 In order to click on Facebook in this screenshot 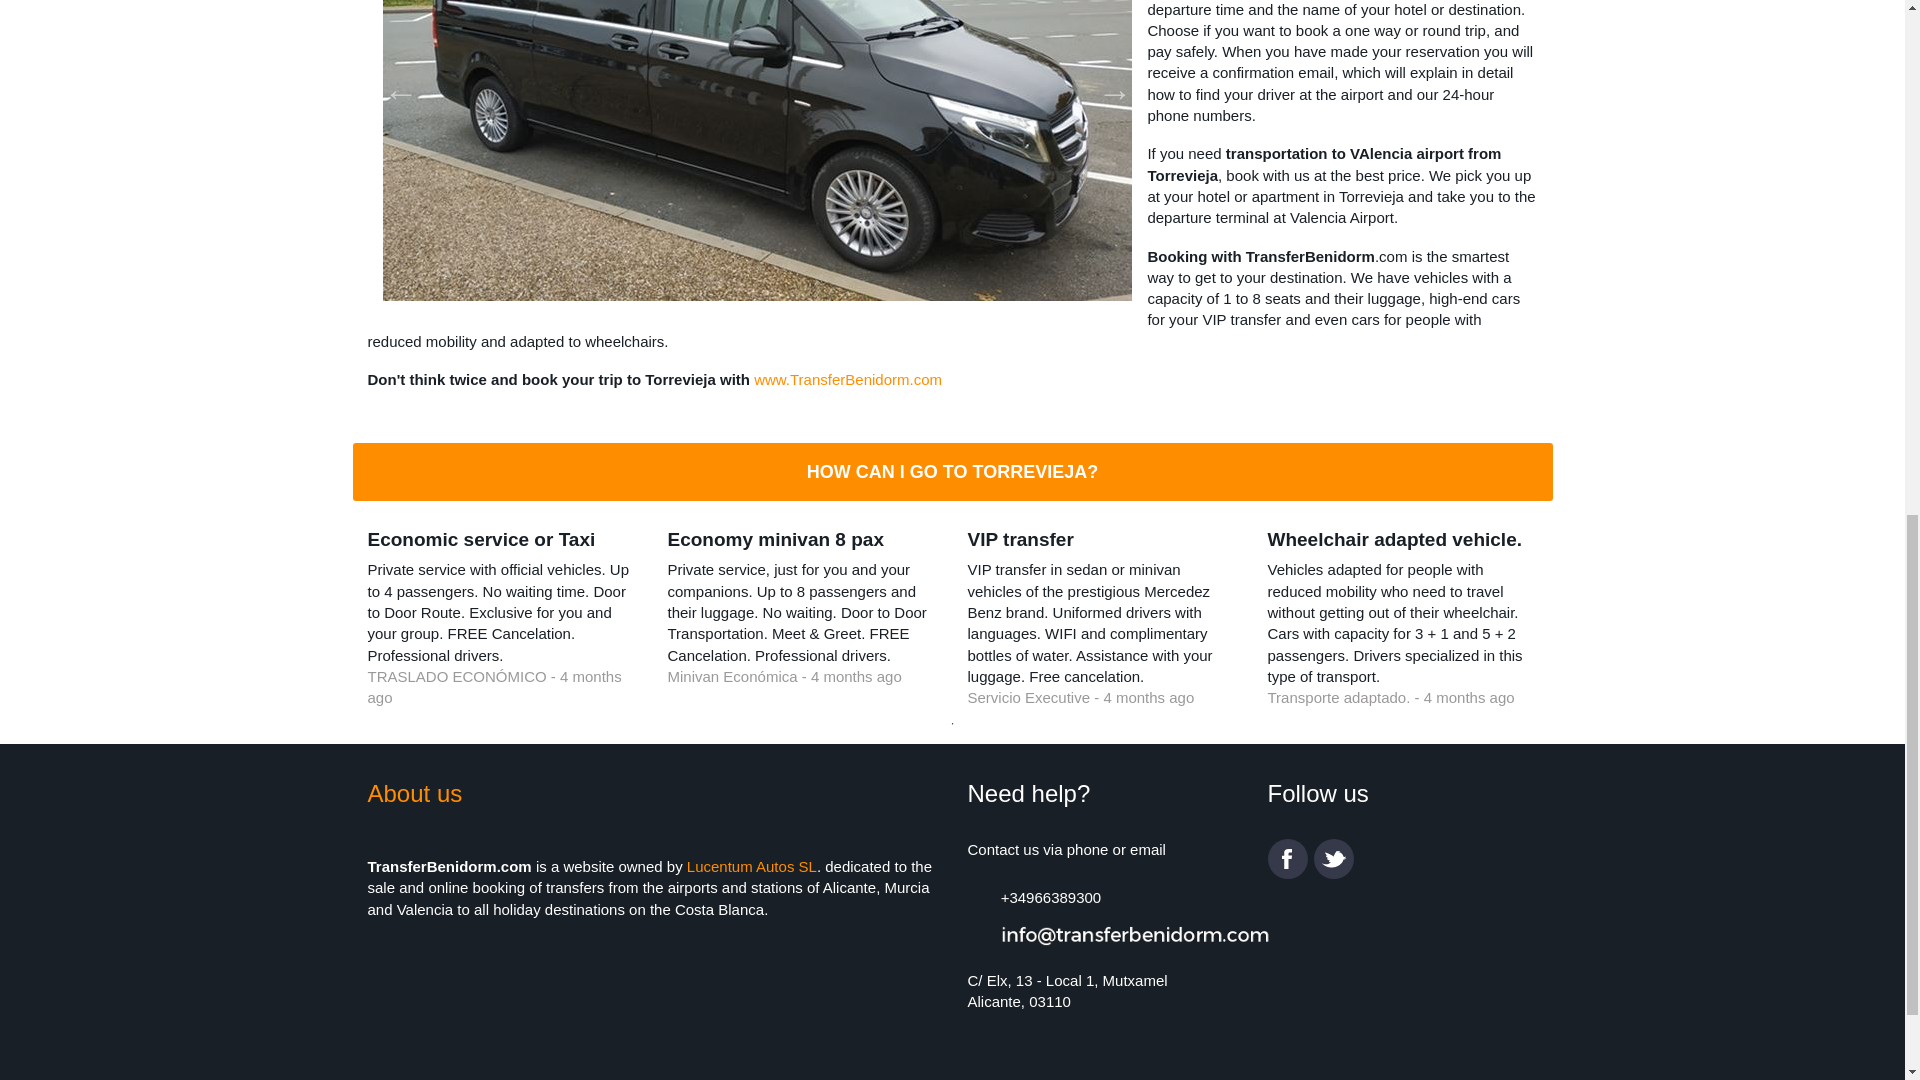, I will do `click(1287, 859)`.